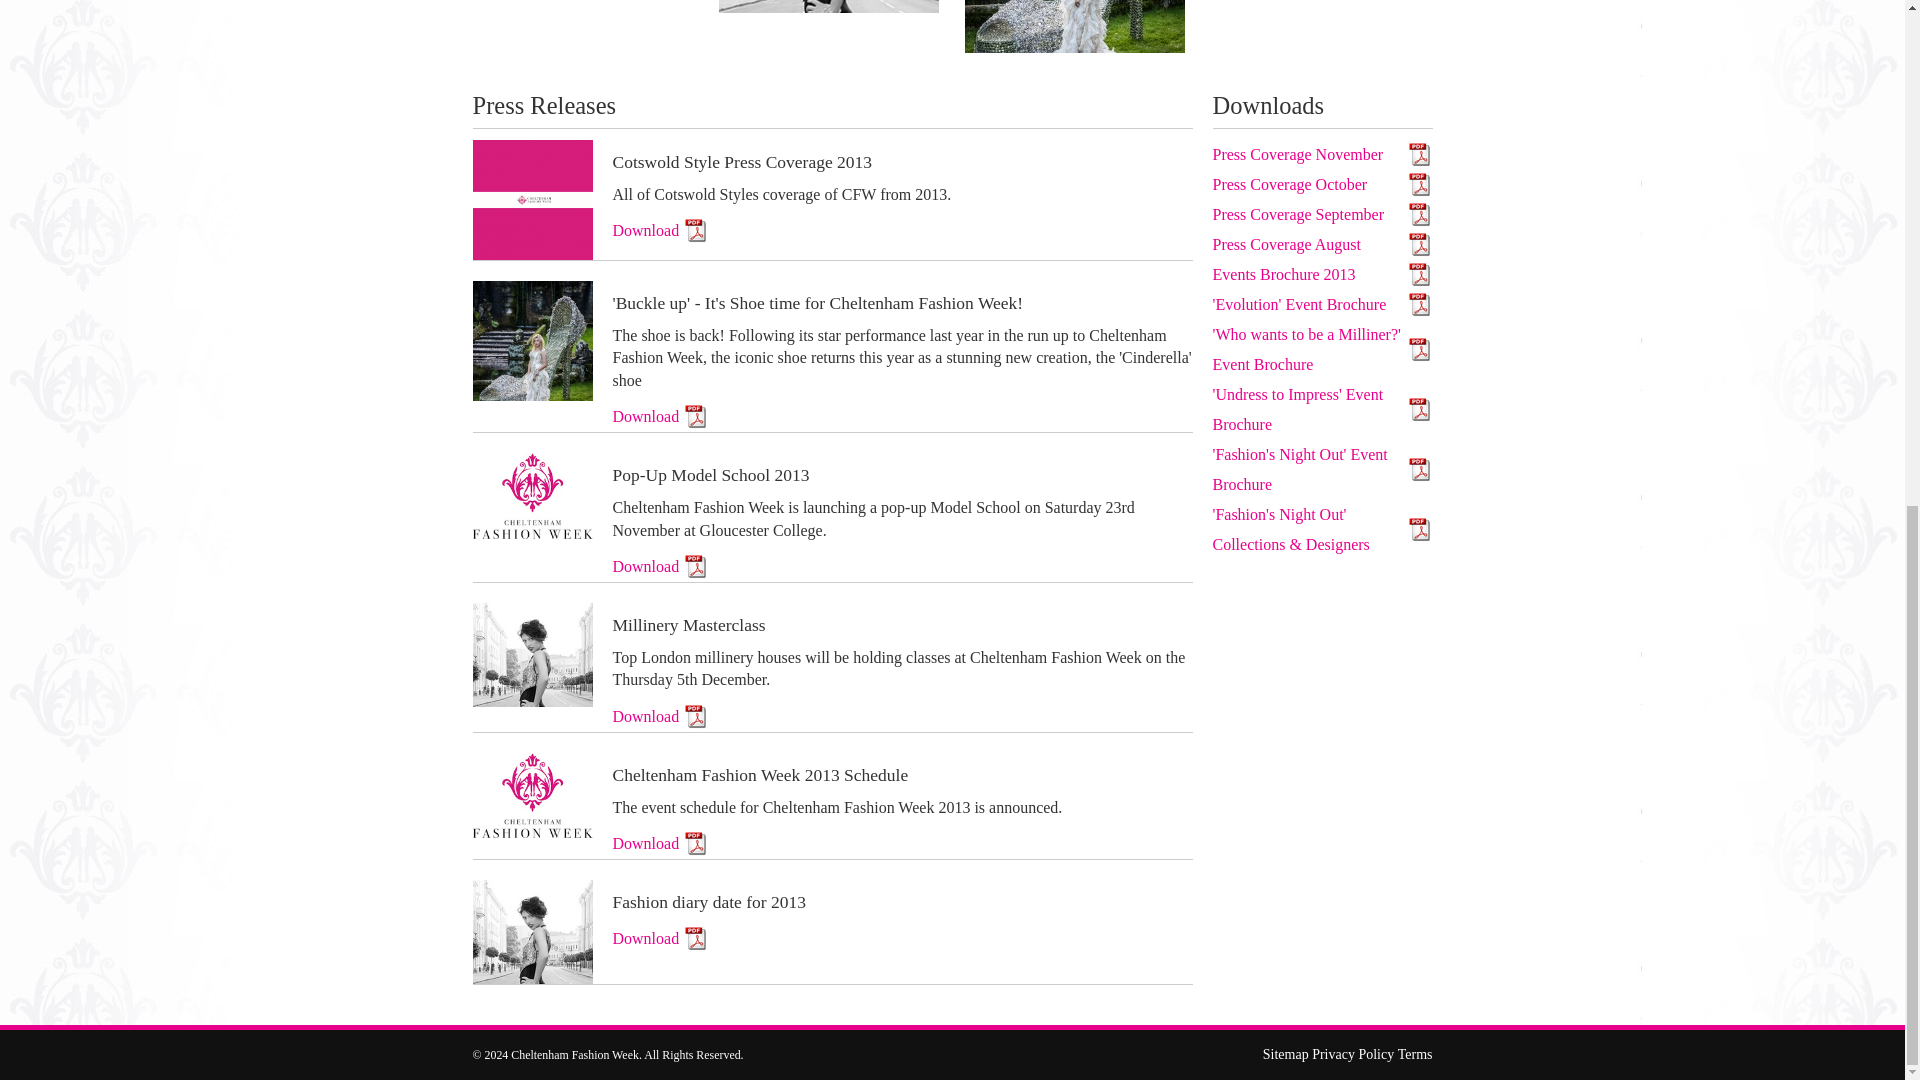 The image size is (1920, 1080). What do you see at coordinates (660, 844) in the screenshot?
I see `Download` at bounding box center [660, 844].